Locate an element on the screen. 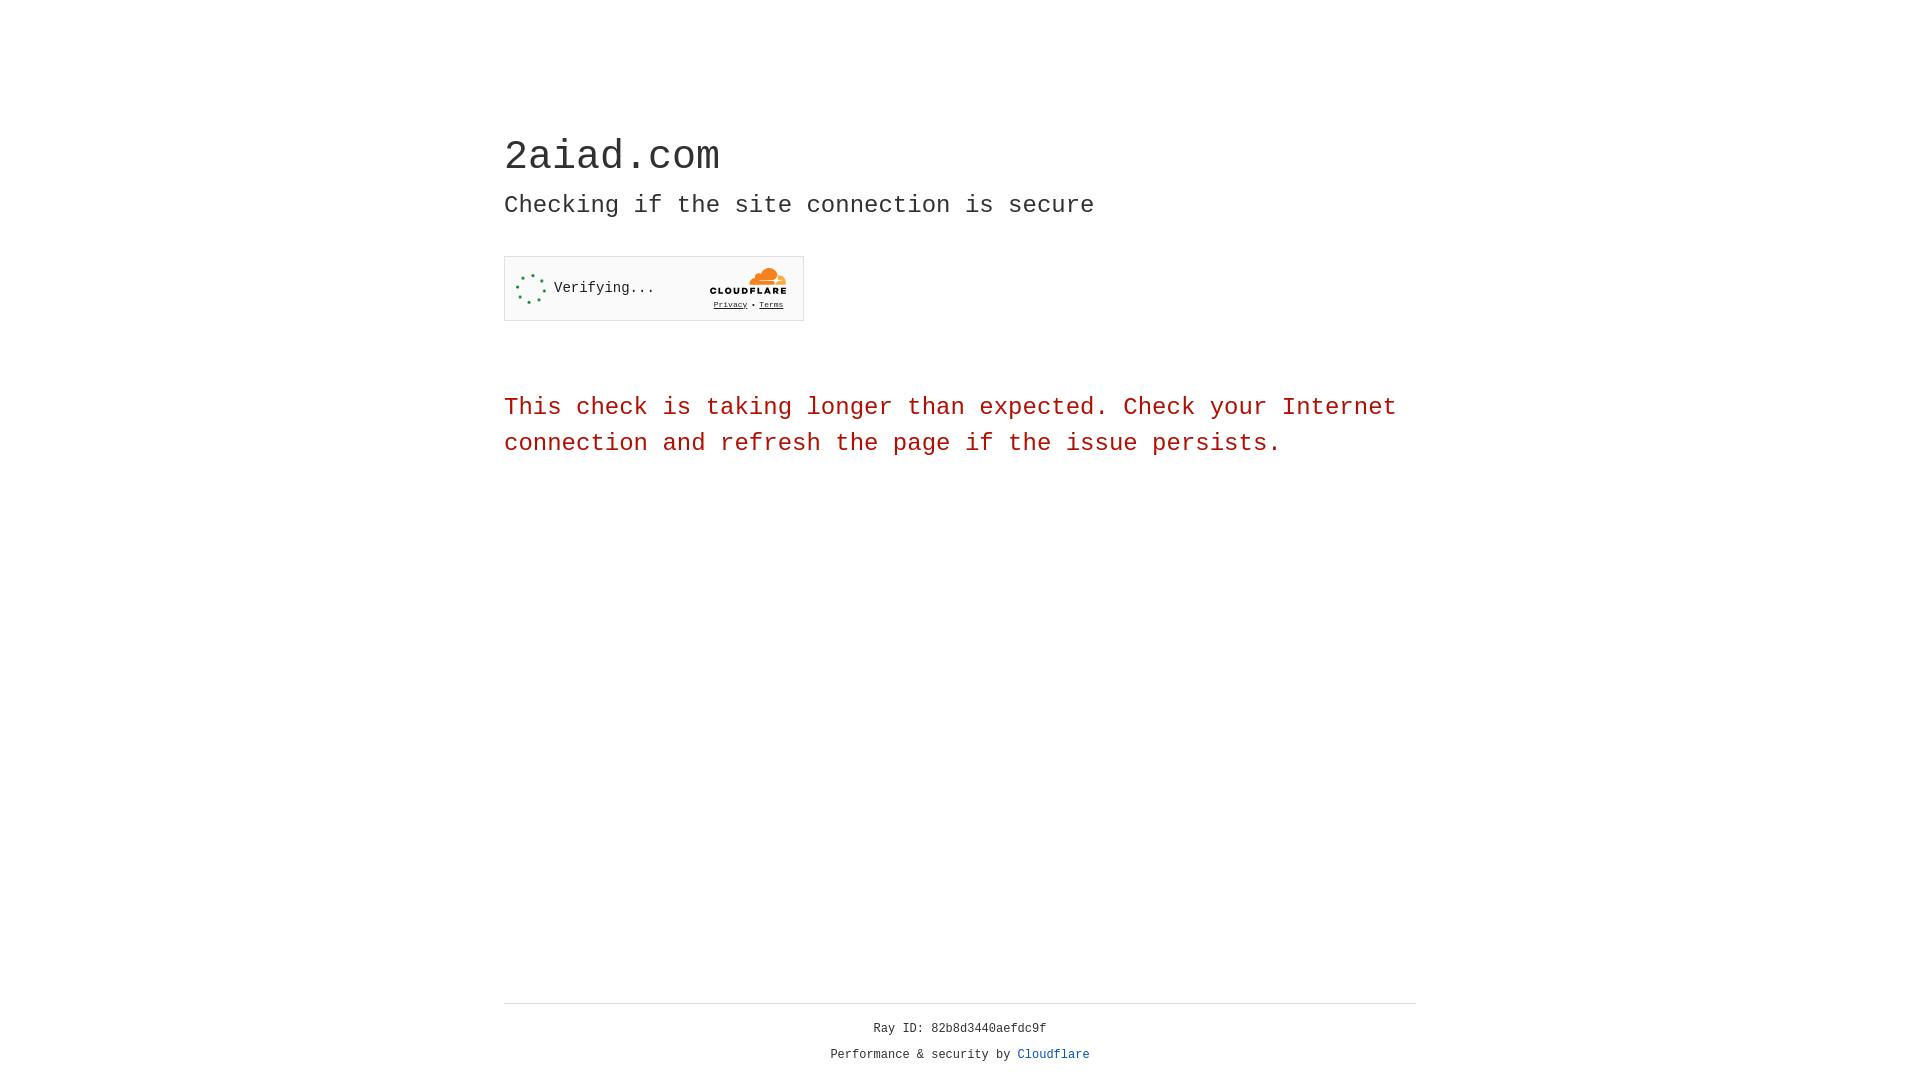  Cloudflare is located at coordinates (1054, 1055).